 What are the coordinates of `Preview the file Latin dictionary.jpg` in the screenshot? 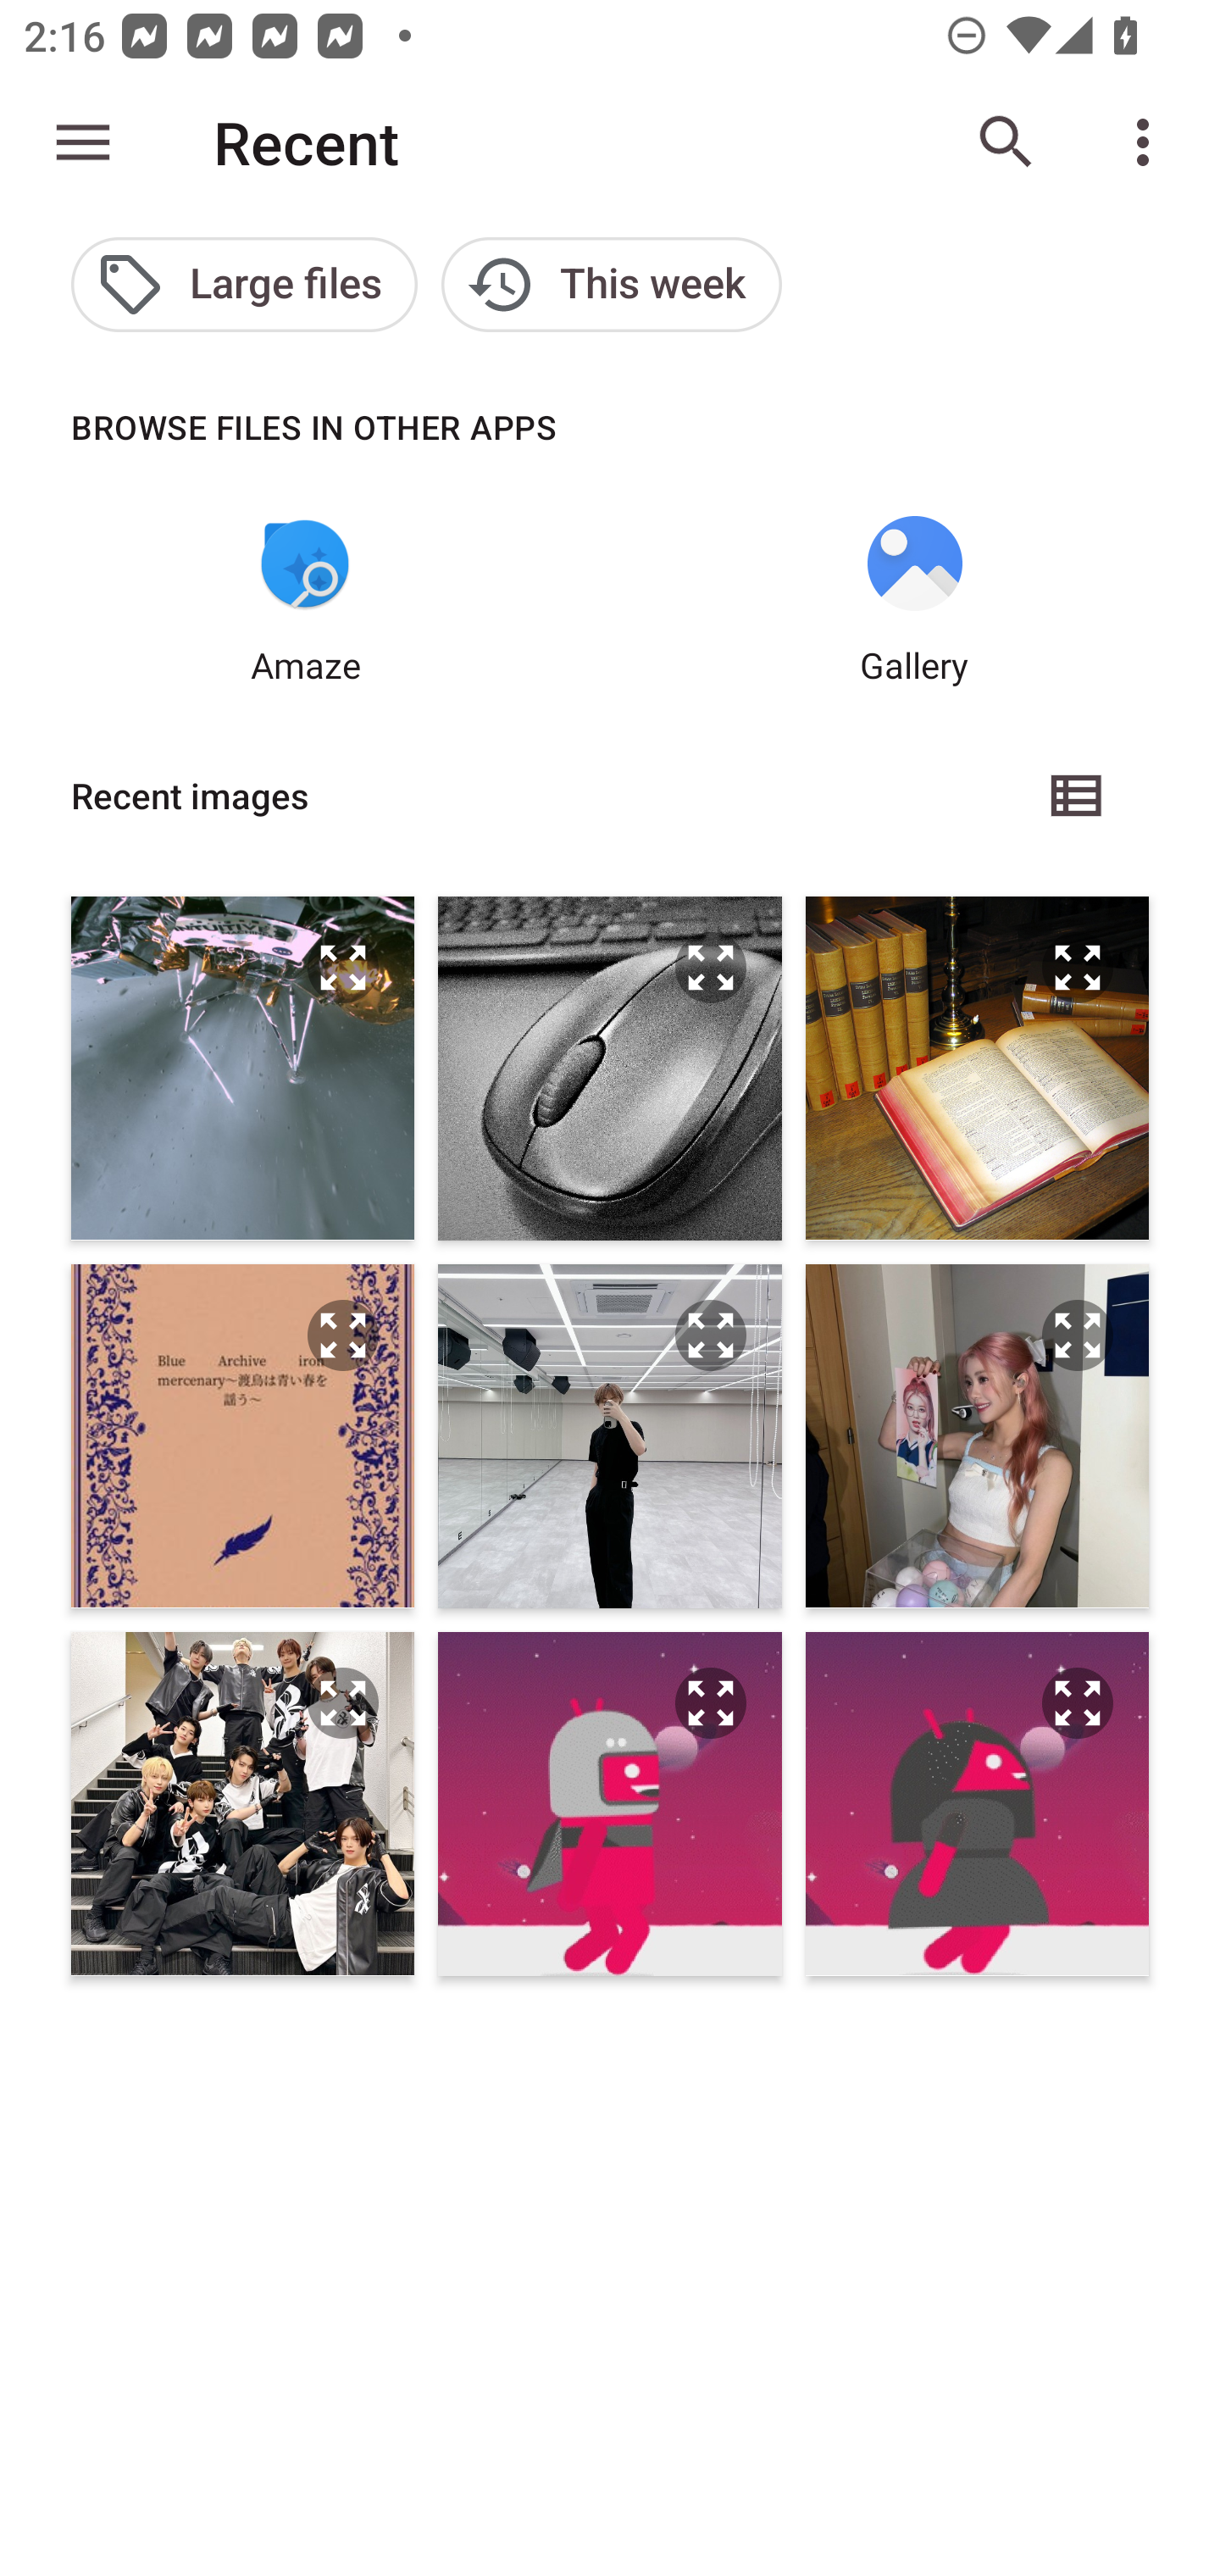 It's located at (1078, 967).